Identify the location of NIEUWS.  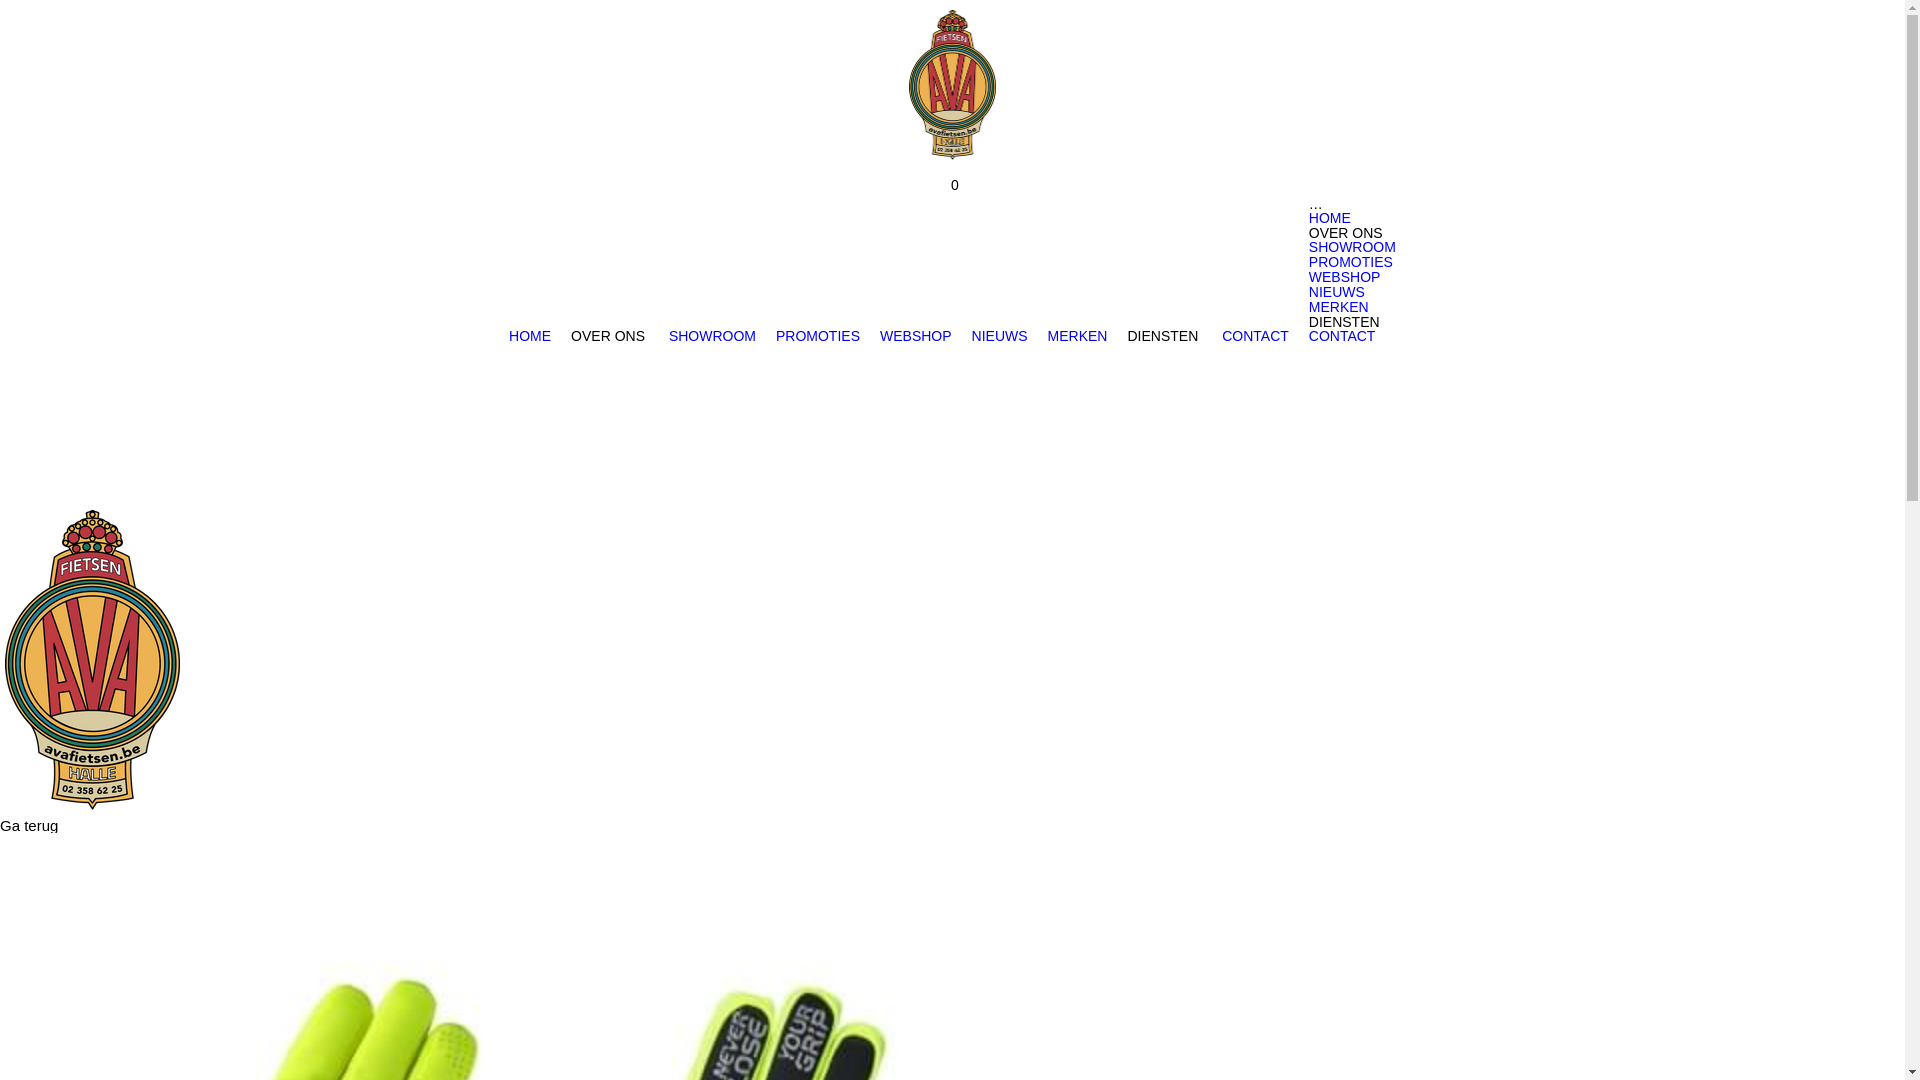
(1000, 336).